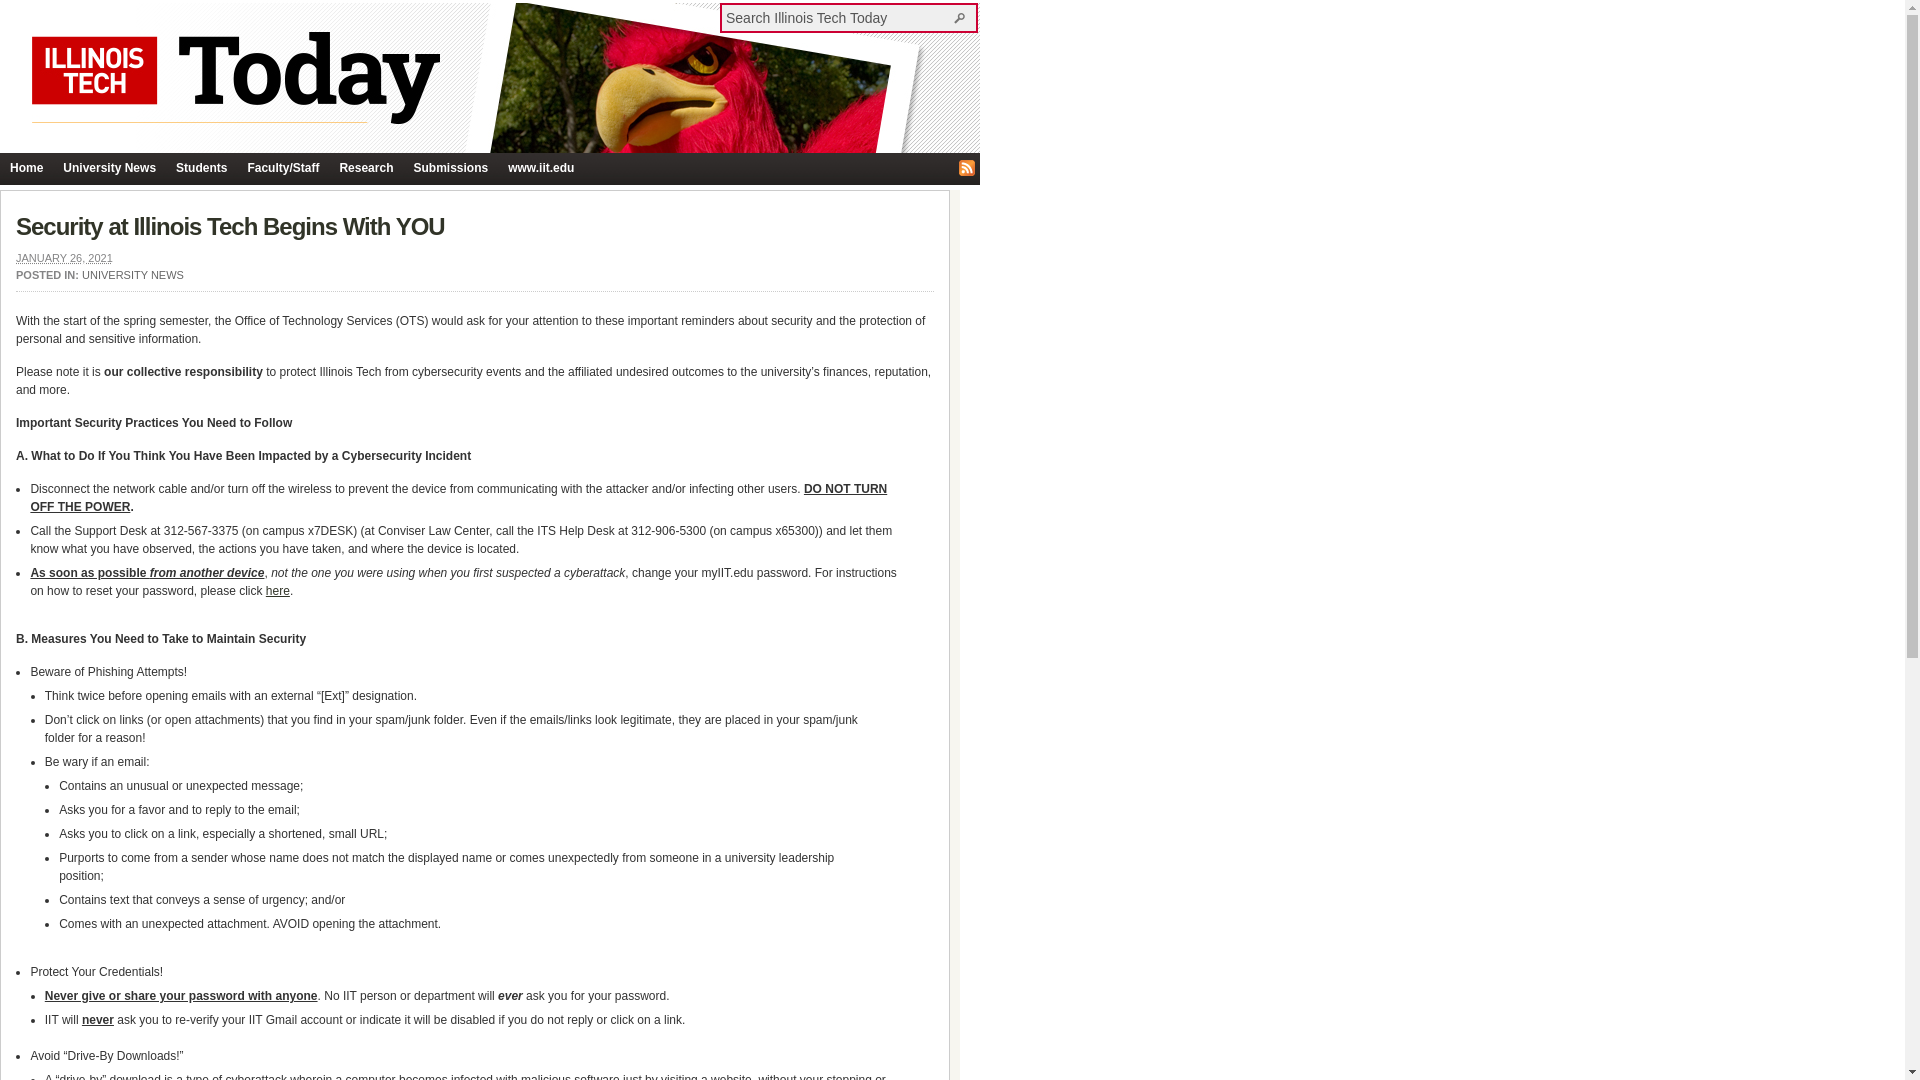 The height and width of the screenshot is (1080, 1920). Describe the element at coordinates (200, 168) in the screenshot. I see `Students` at that location.